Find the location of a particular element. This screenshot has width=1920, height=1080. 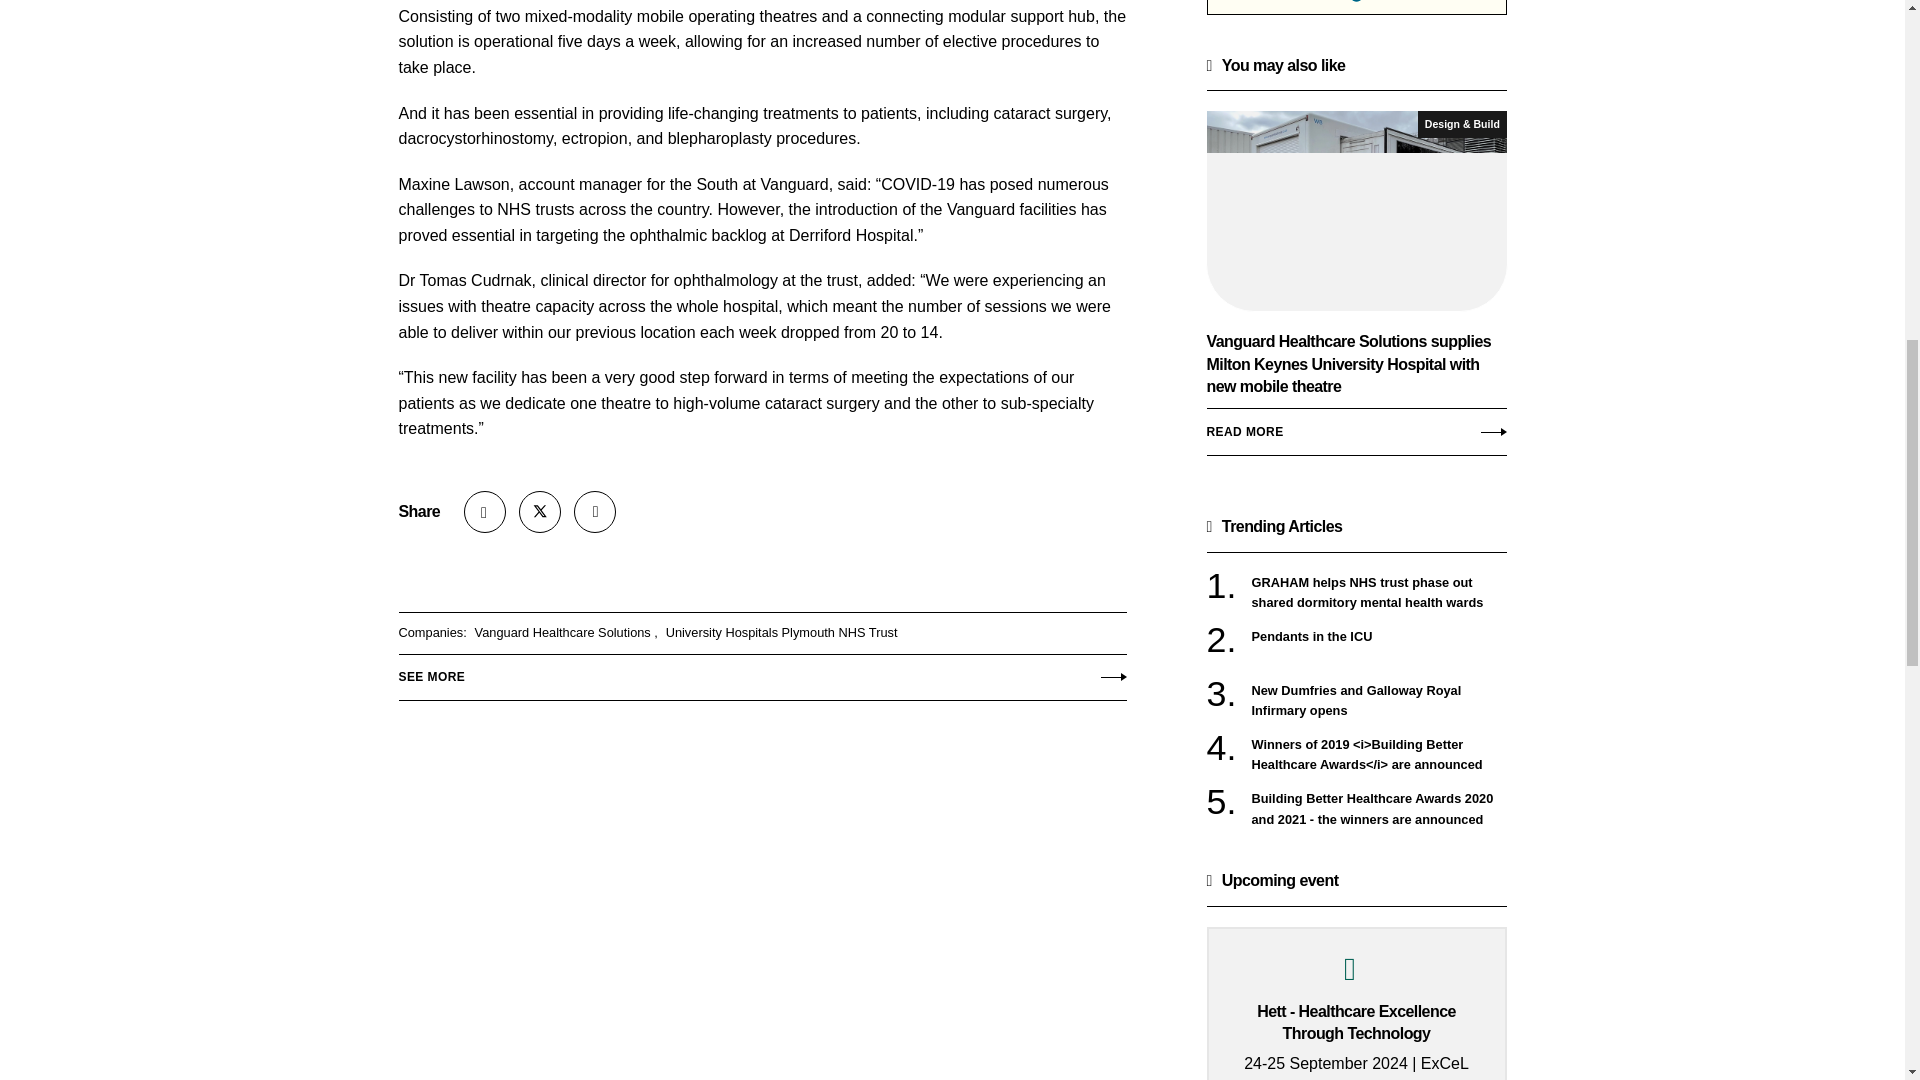

Pendants in the ICU is located at coordinates (1379, 636).